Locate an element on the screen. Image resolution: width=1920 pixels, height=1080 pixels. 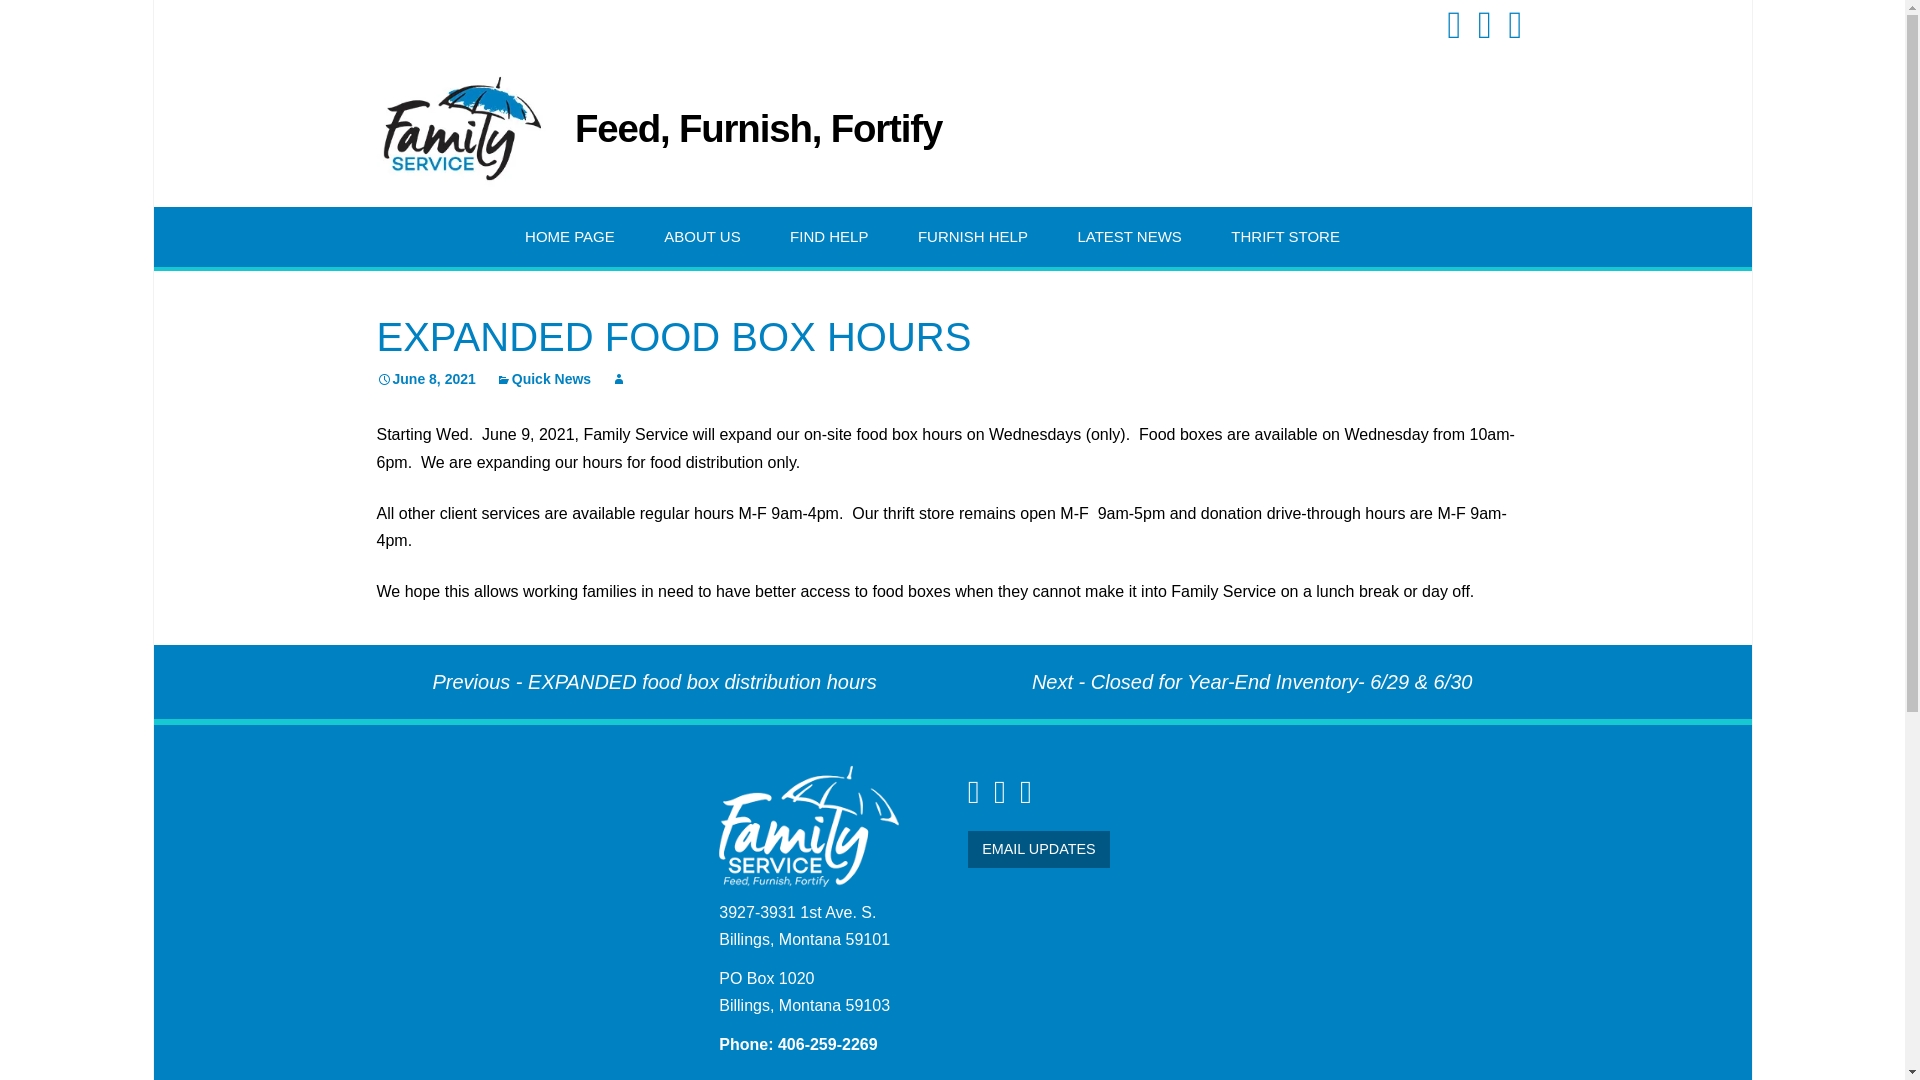
HOME PAGE is located at coordinates (570, 236).